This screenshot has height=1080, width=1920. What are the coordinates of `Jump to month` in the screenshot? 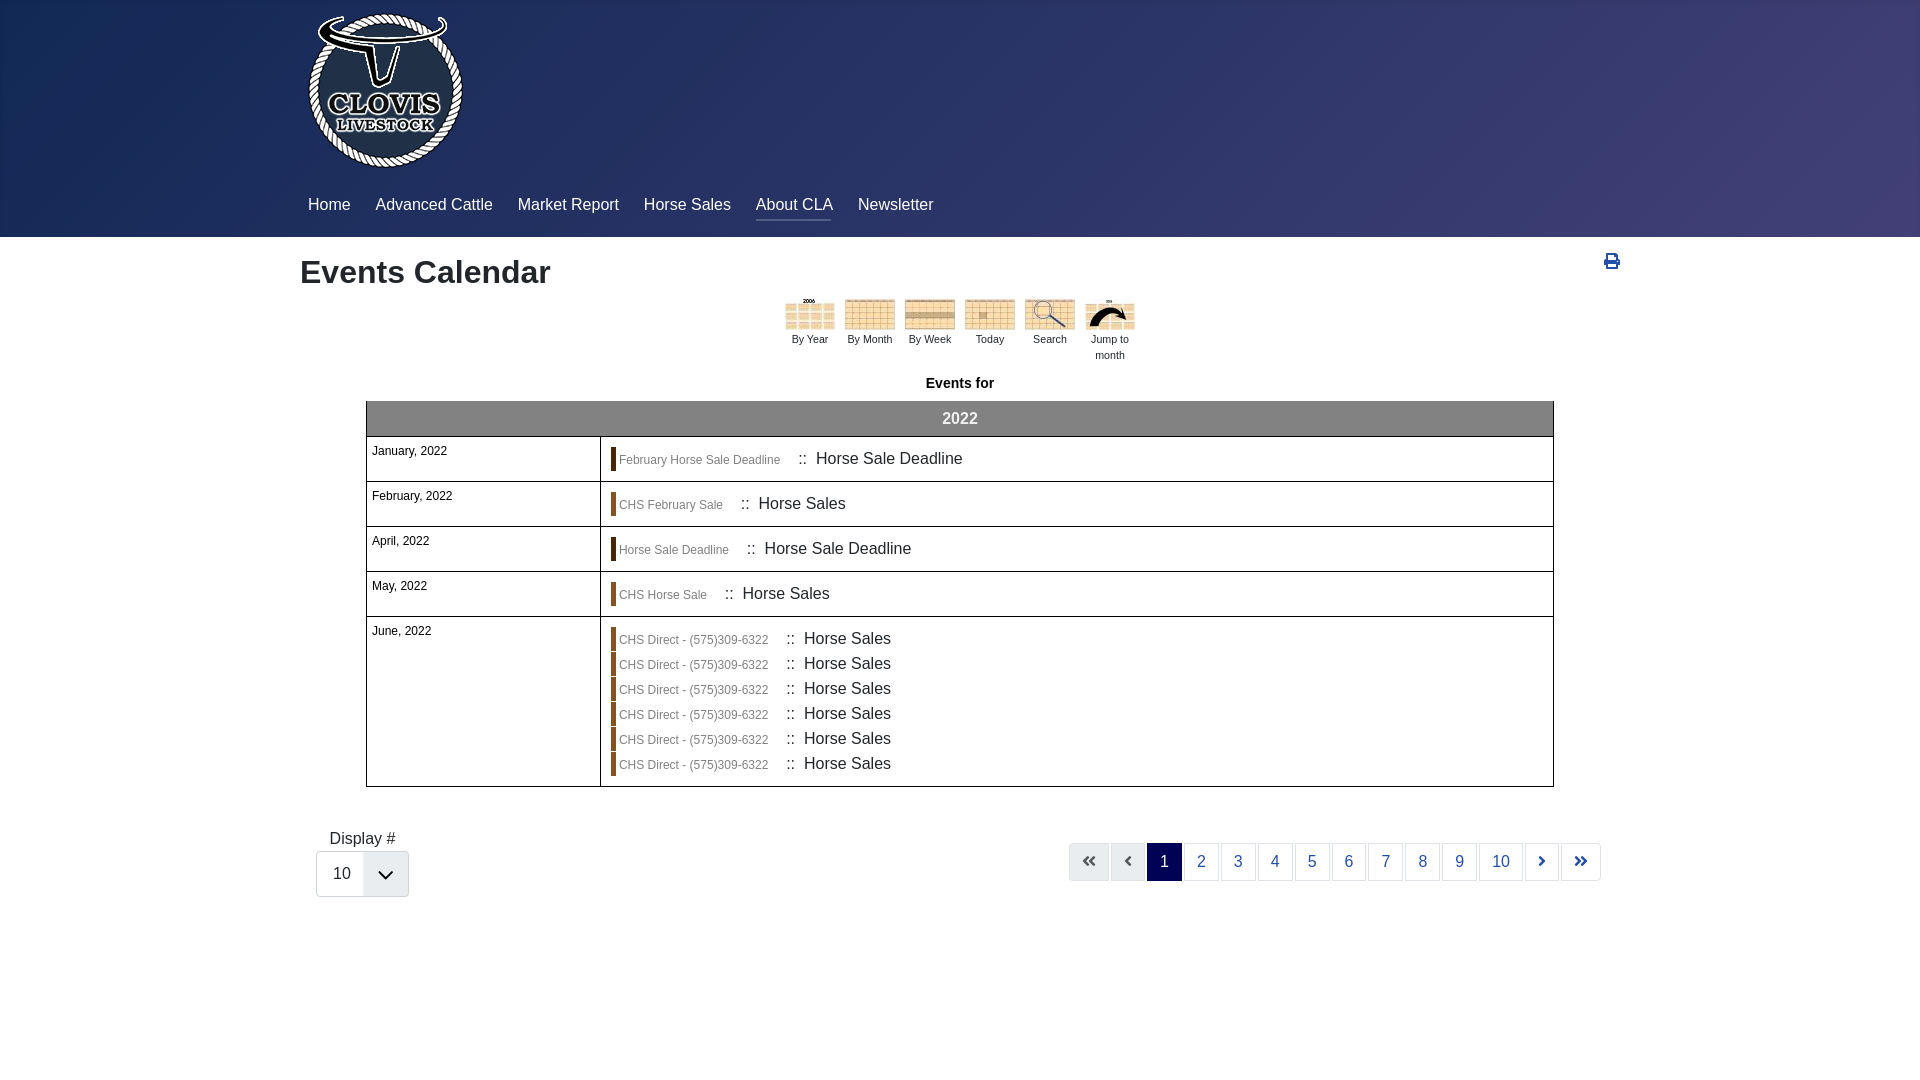 It's located at (1110, 314).